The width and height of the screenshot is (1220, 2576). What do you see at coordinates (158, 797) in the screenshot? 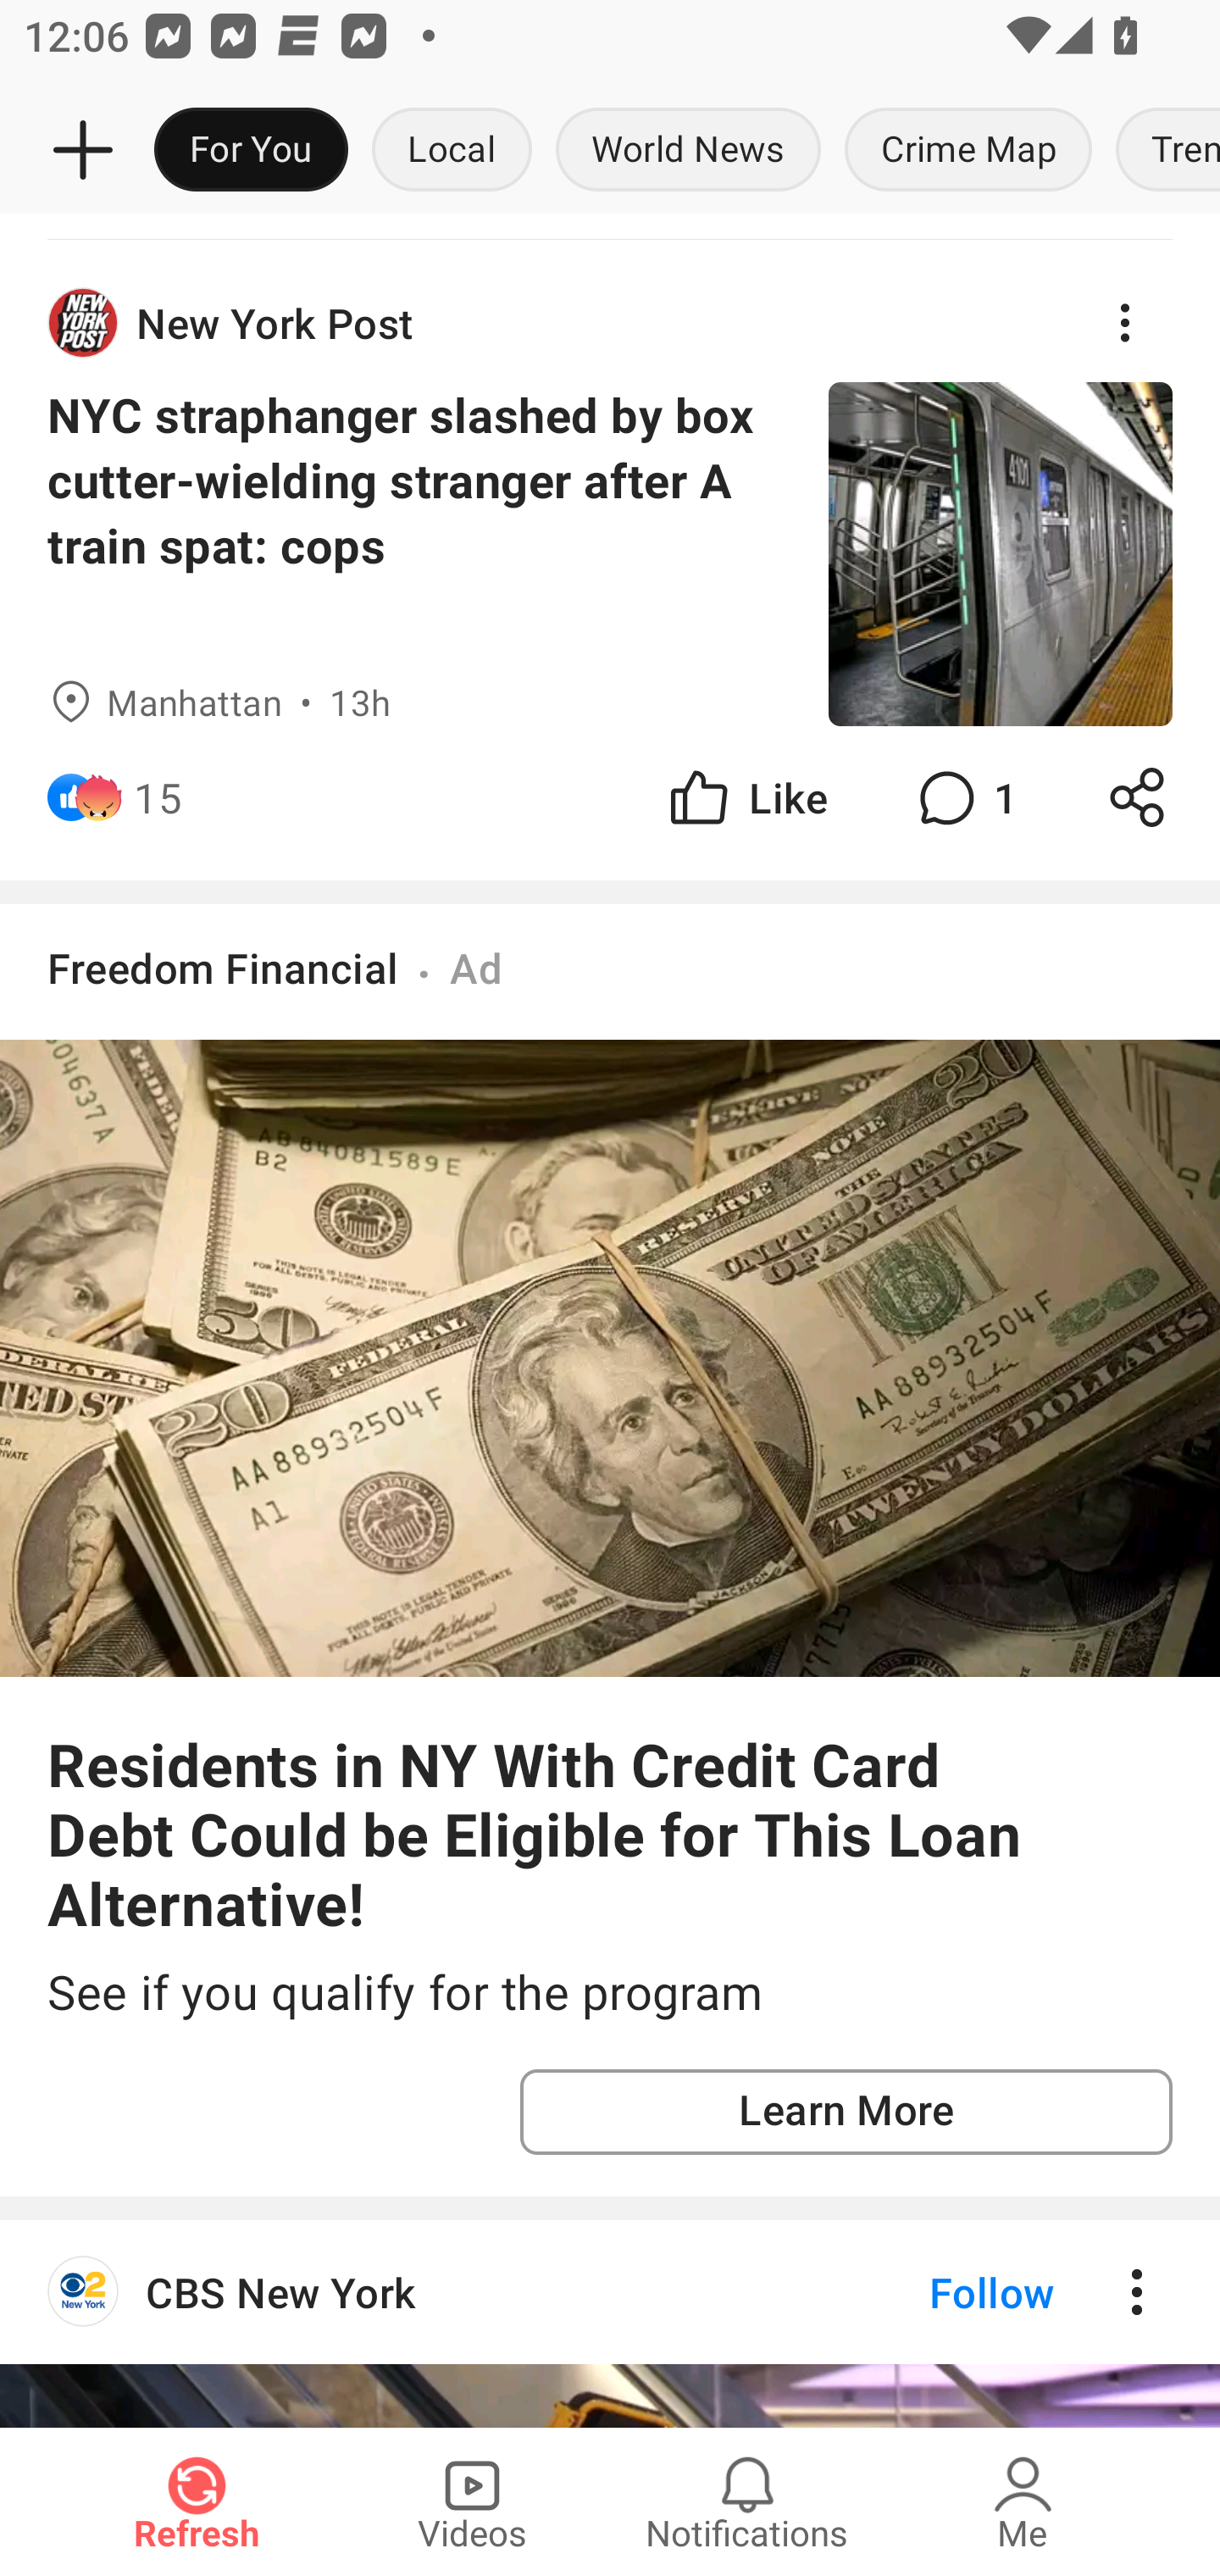
I see `15` at bounding box center [158, 797].